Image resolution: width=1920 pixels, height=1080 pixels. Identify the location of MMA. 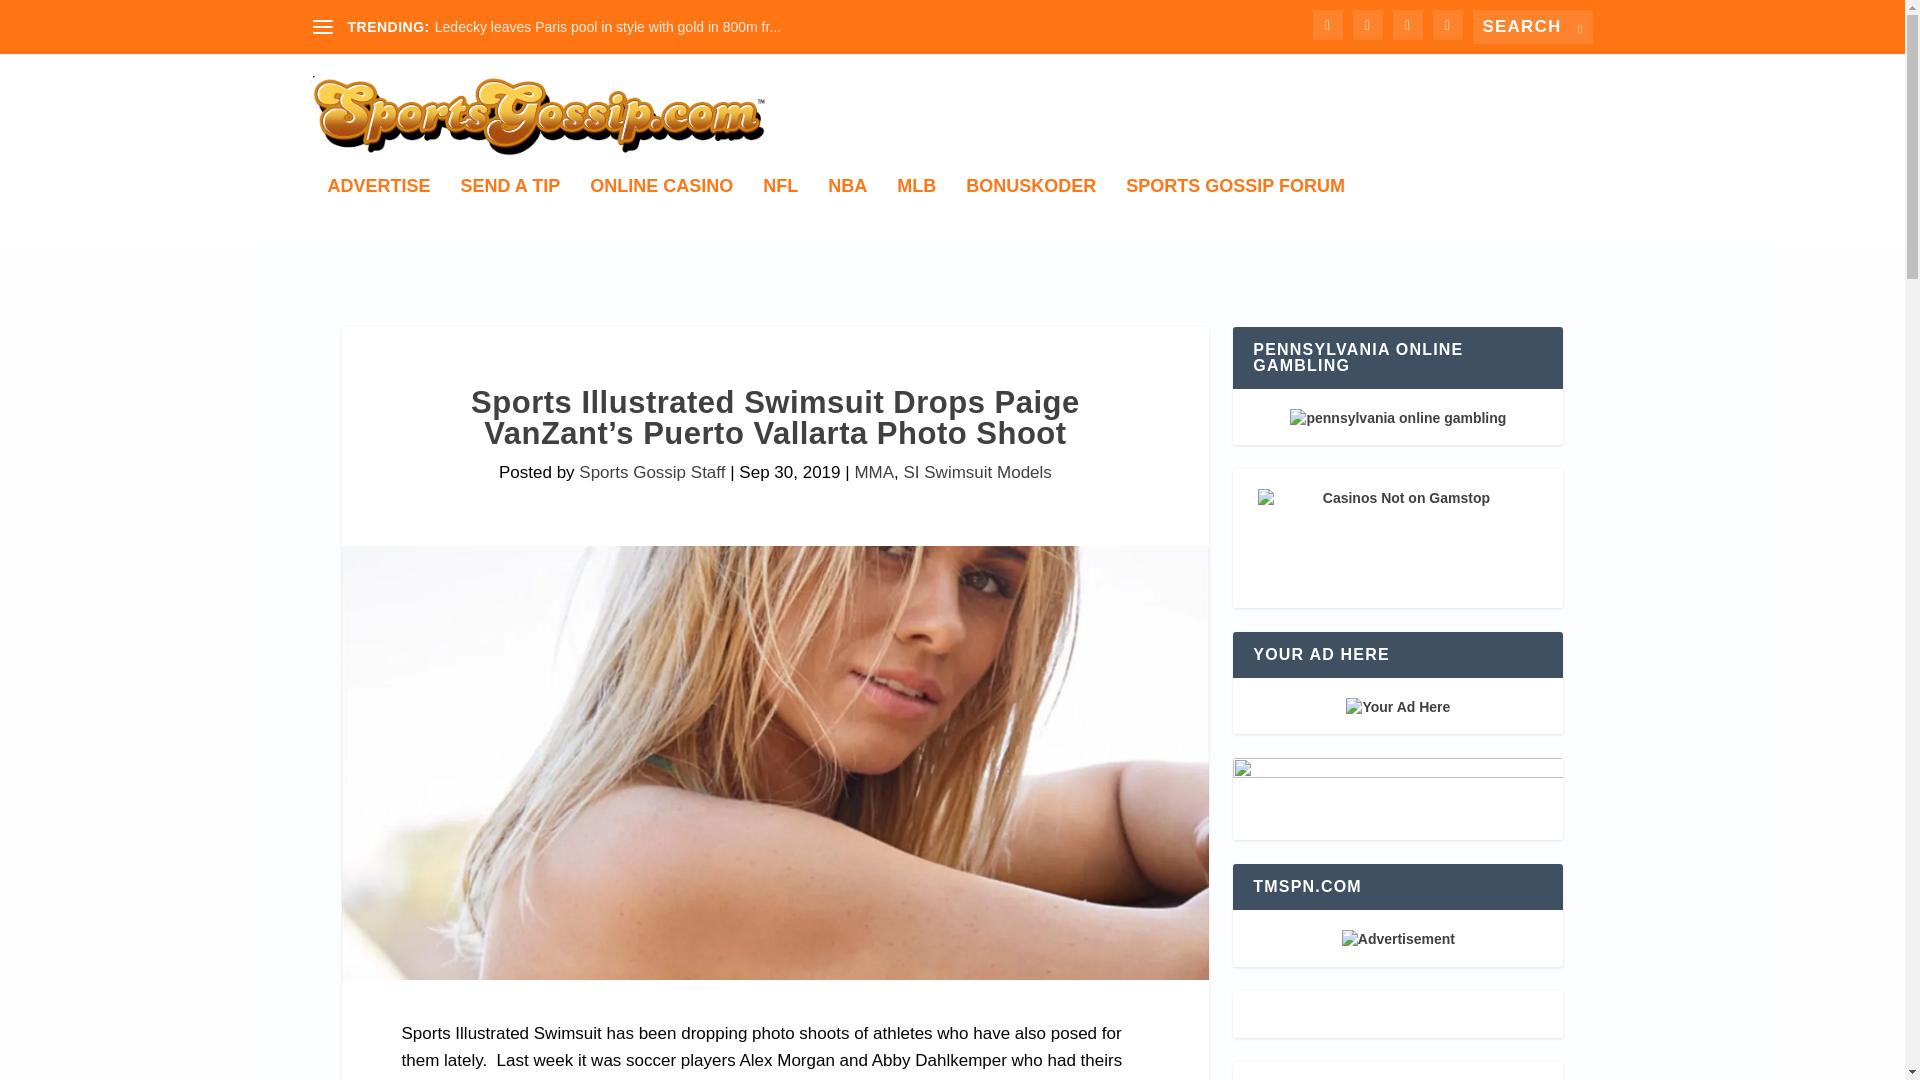
(874, 472).